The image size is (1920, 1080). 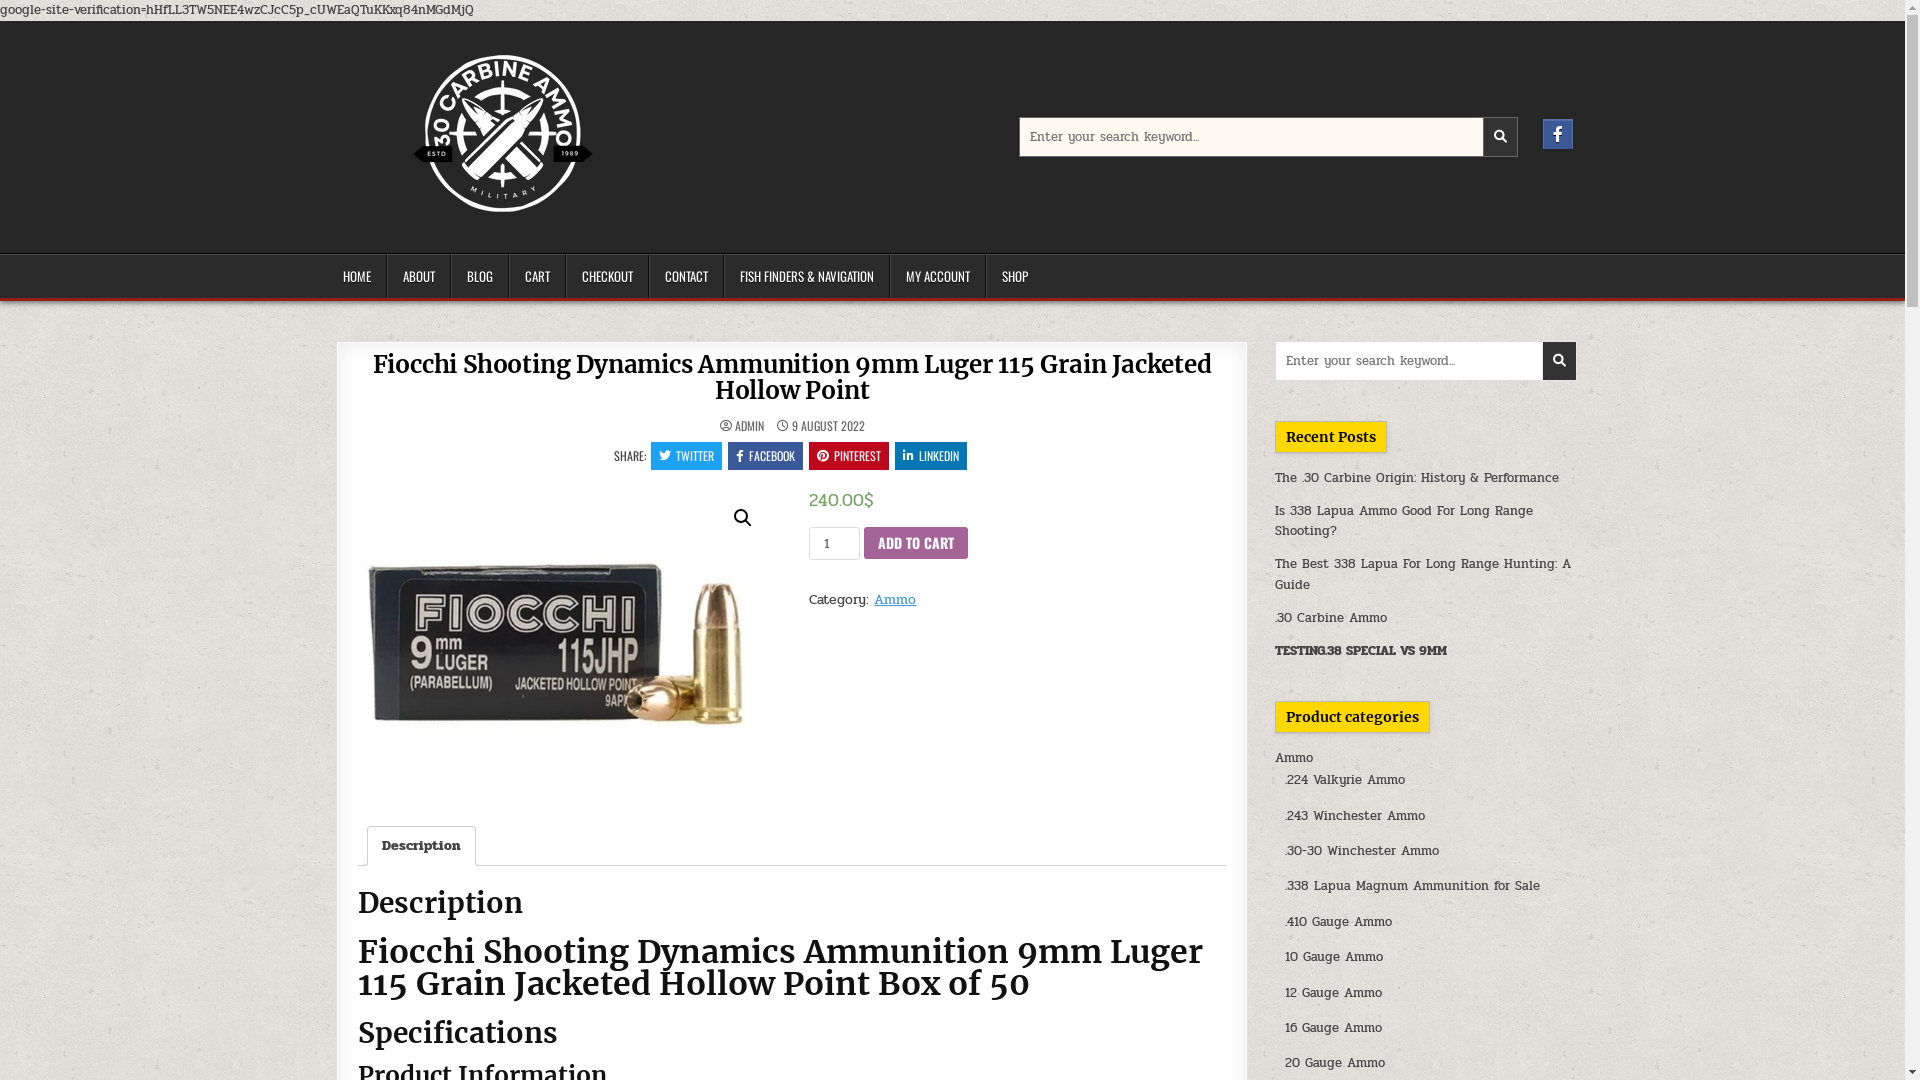 What do you see at coordinates (1404, 522) in the screenshot?
I see `Is 338 Lapua Ammo Good For Long Range Shooting?` at bounding box center [1404, 522].